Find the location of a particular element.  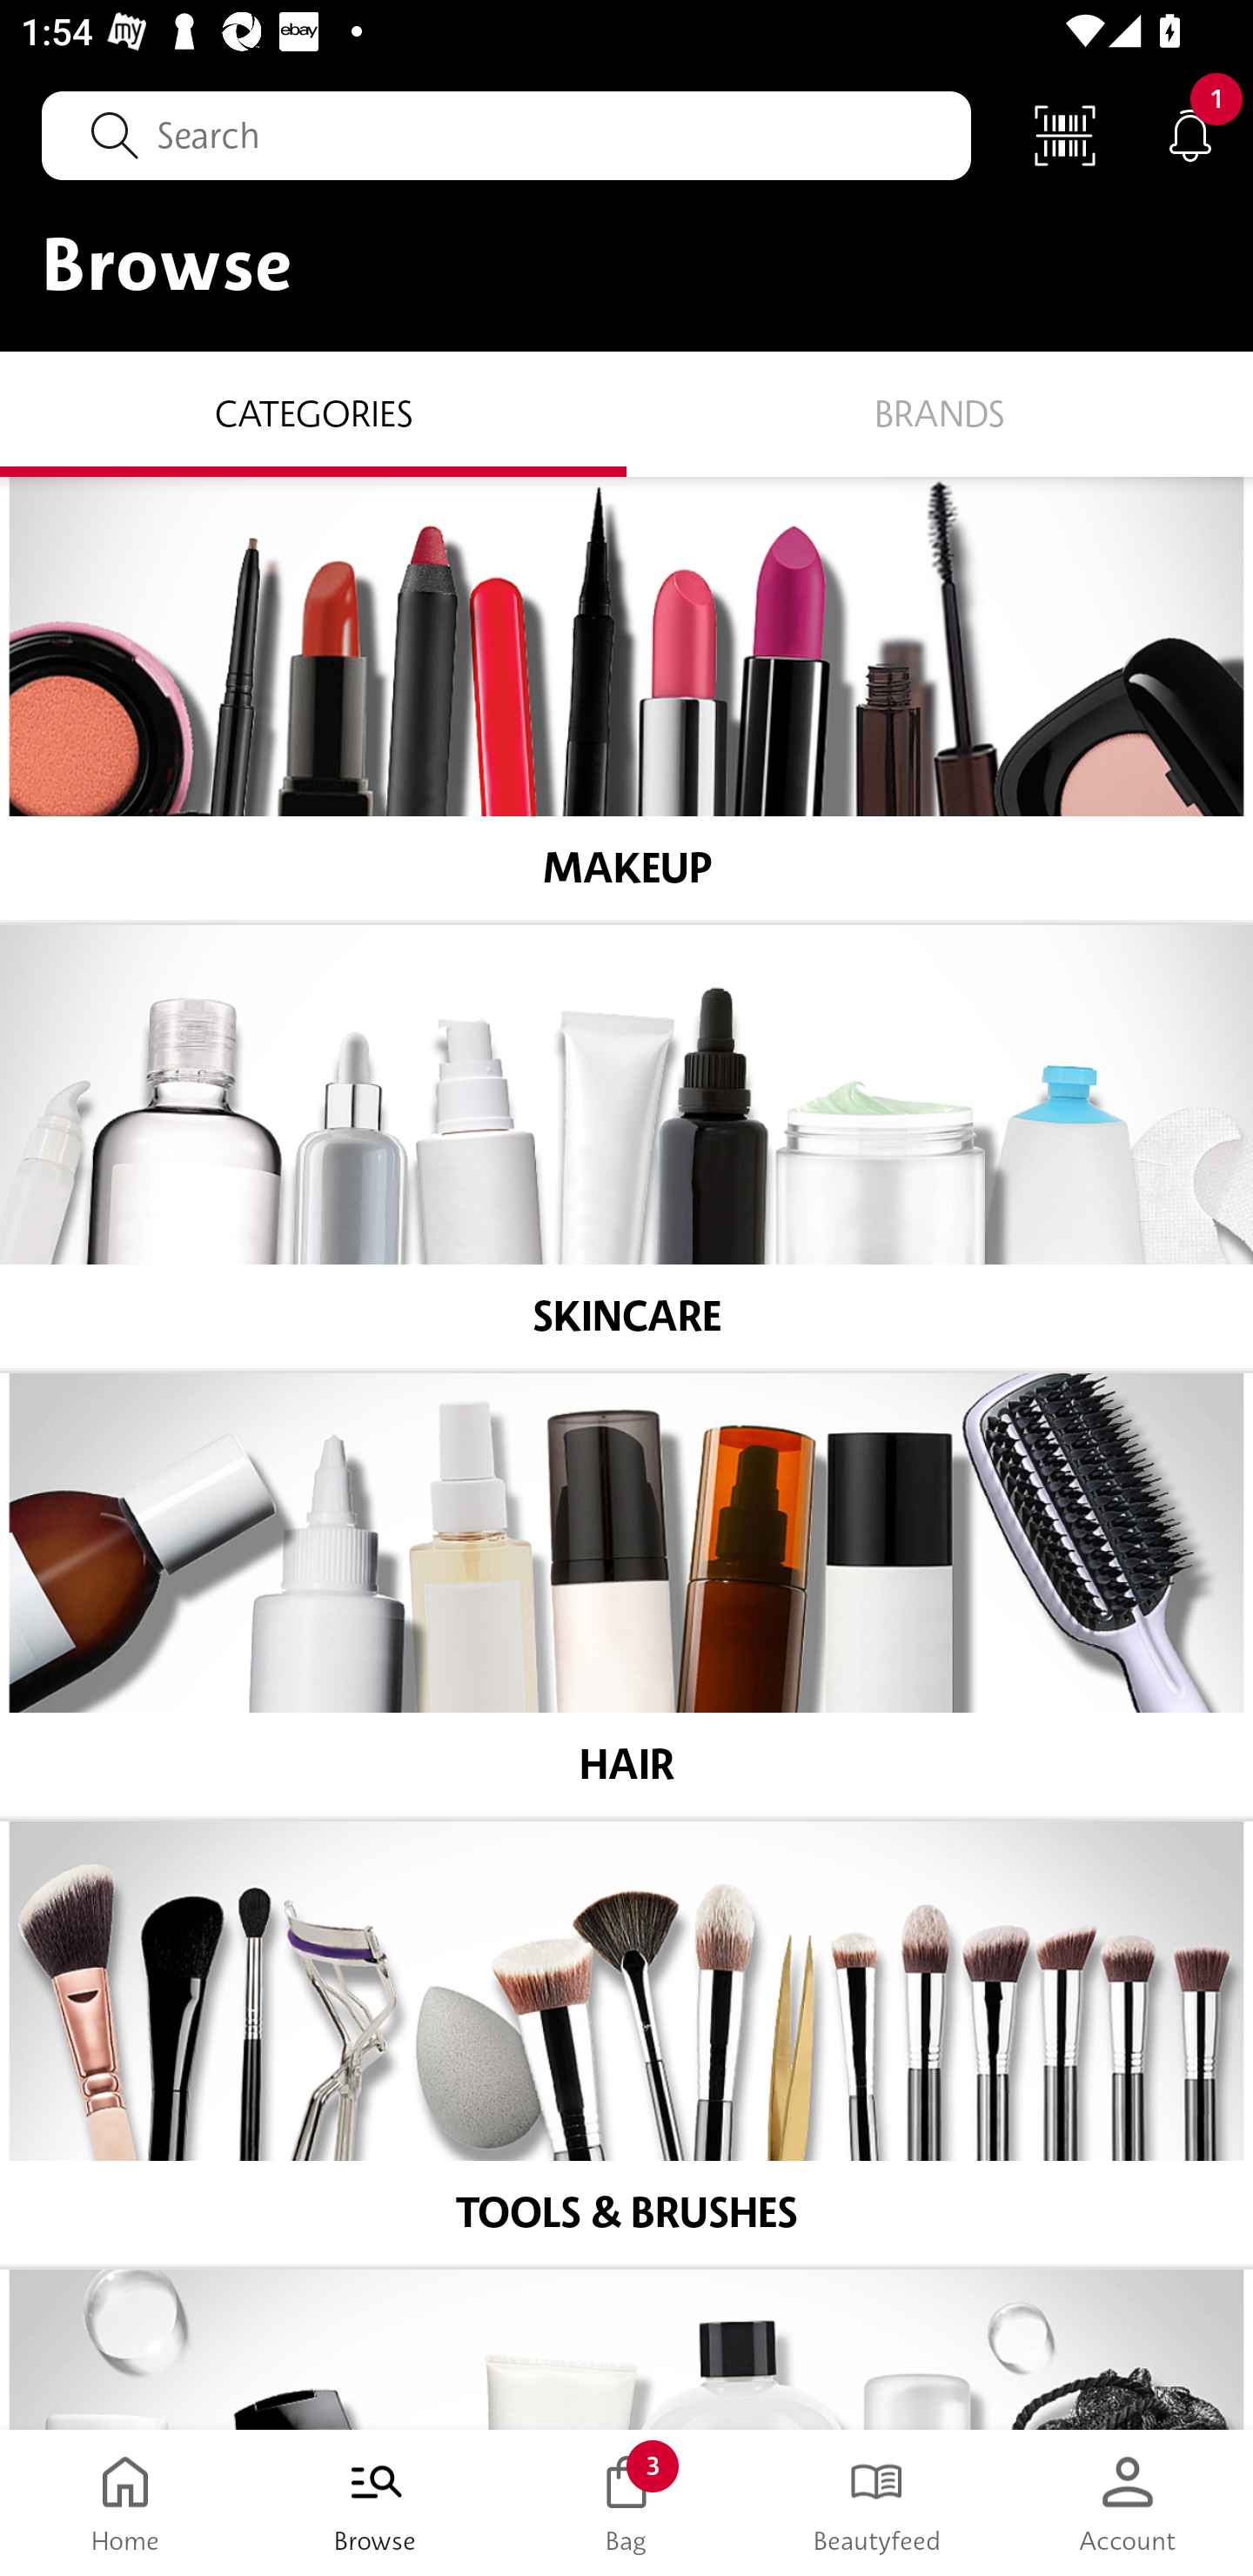

Scan Code is located at coordinates (1065, 134).